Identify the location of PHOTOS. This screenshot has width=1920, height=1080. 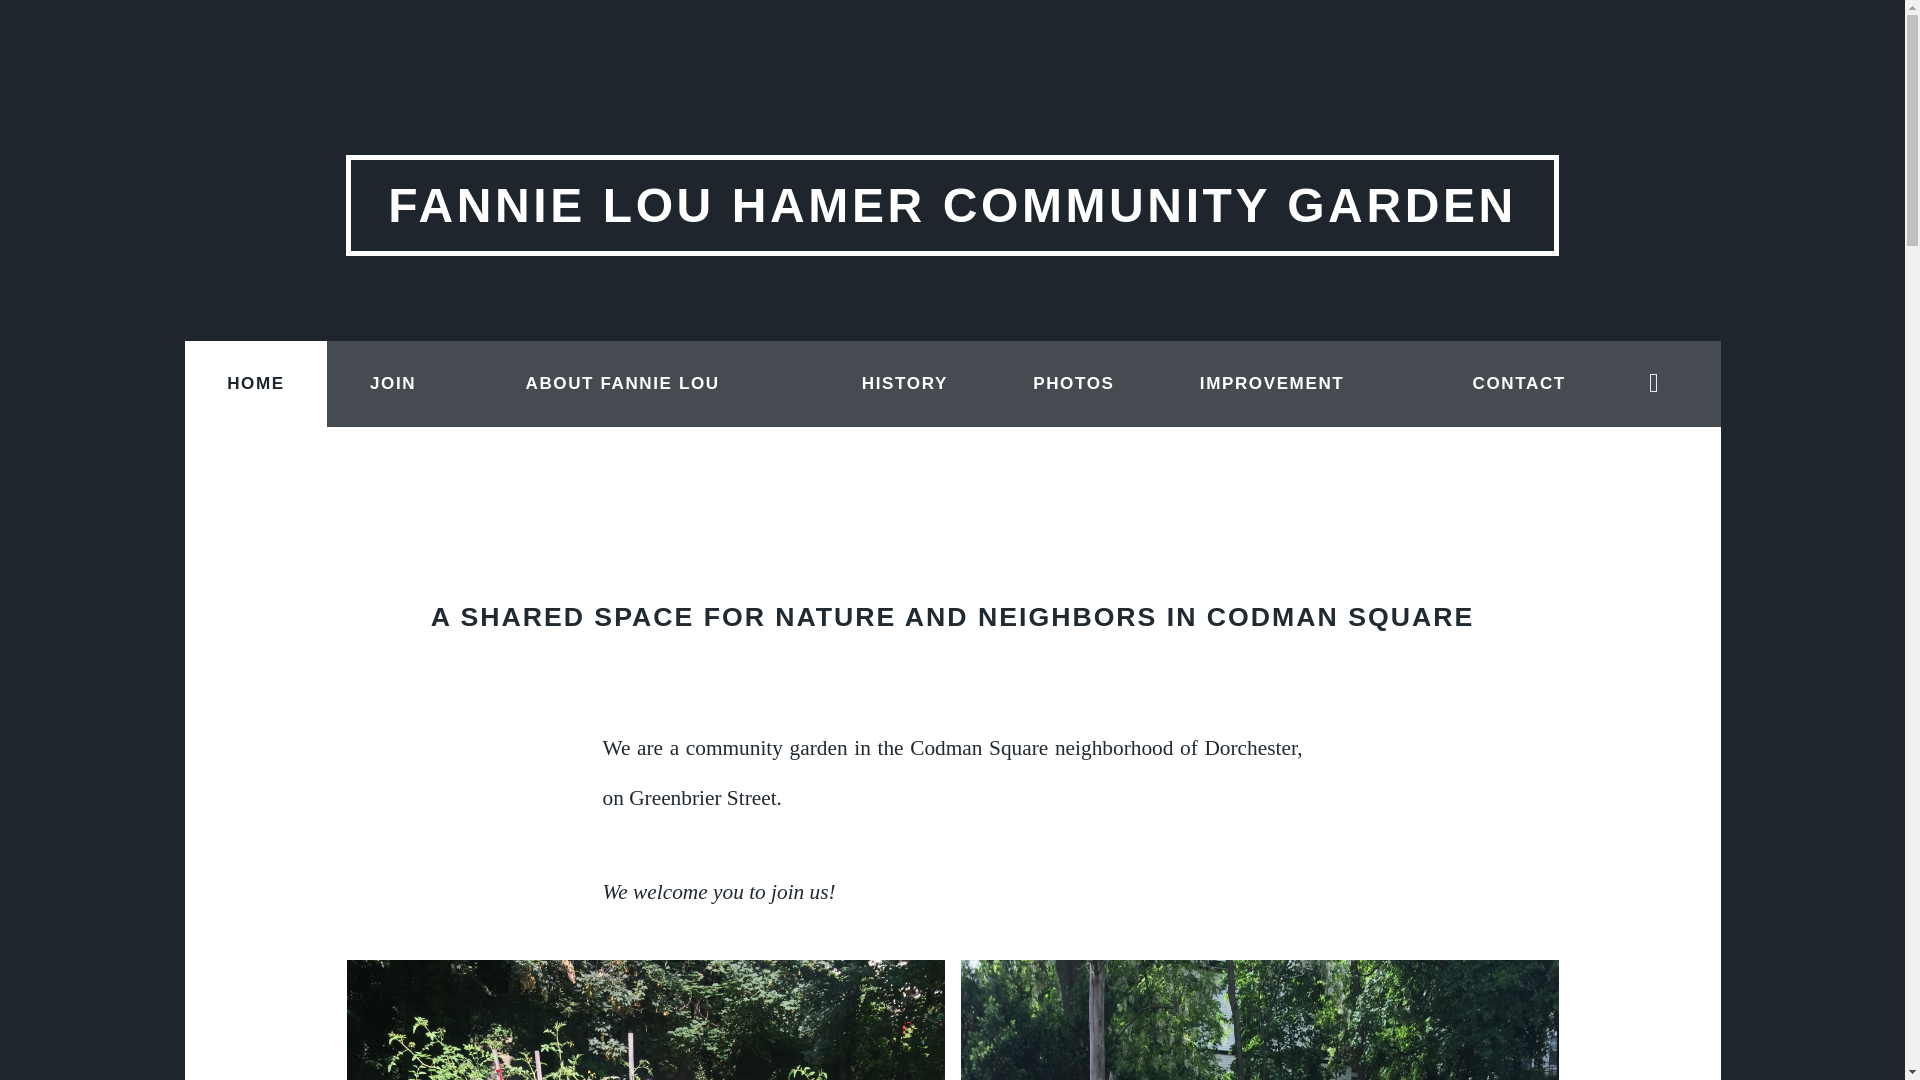
(1074, 384).